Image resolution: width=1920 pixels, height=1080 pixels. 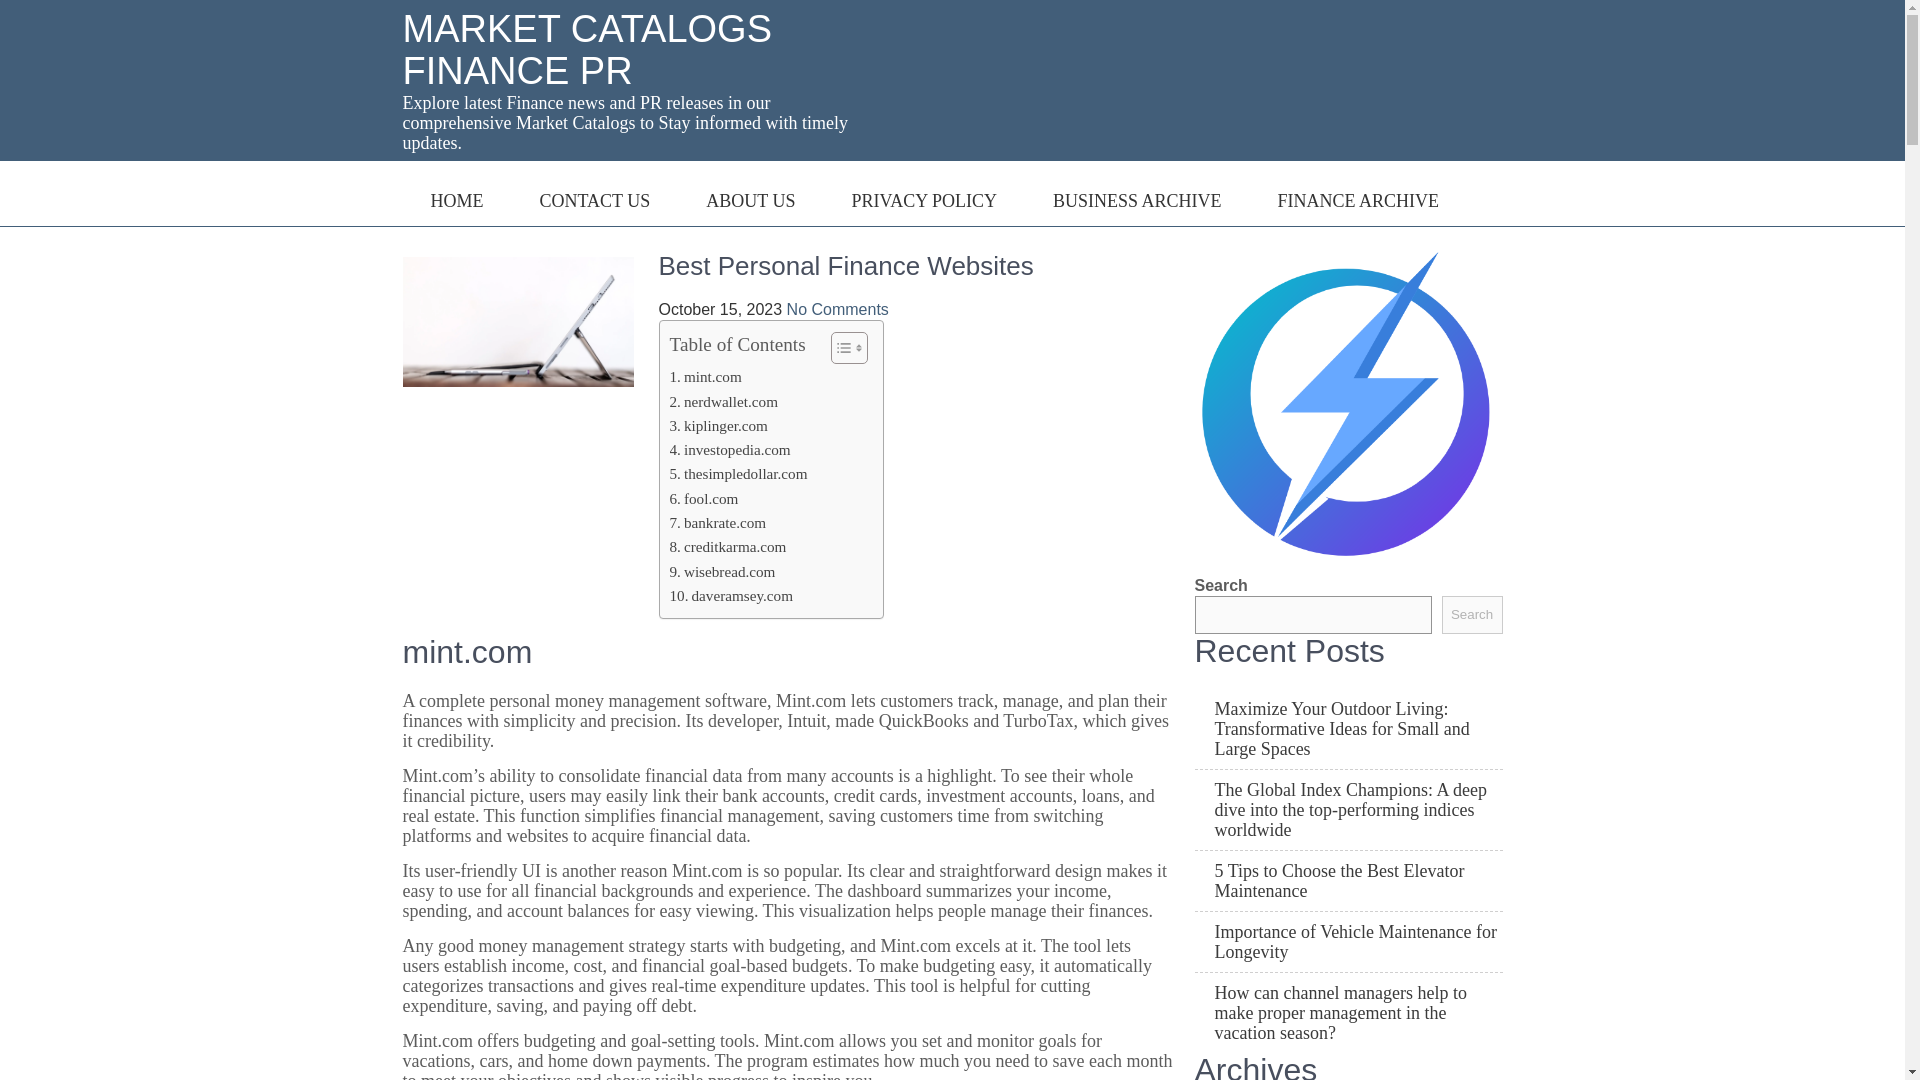 I want to click on thesimpledollar.com, so click(x=739, y=474).